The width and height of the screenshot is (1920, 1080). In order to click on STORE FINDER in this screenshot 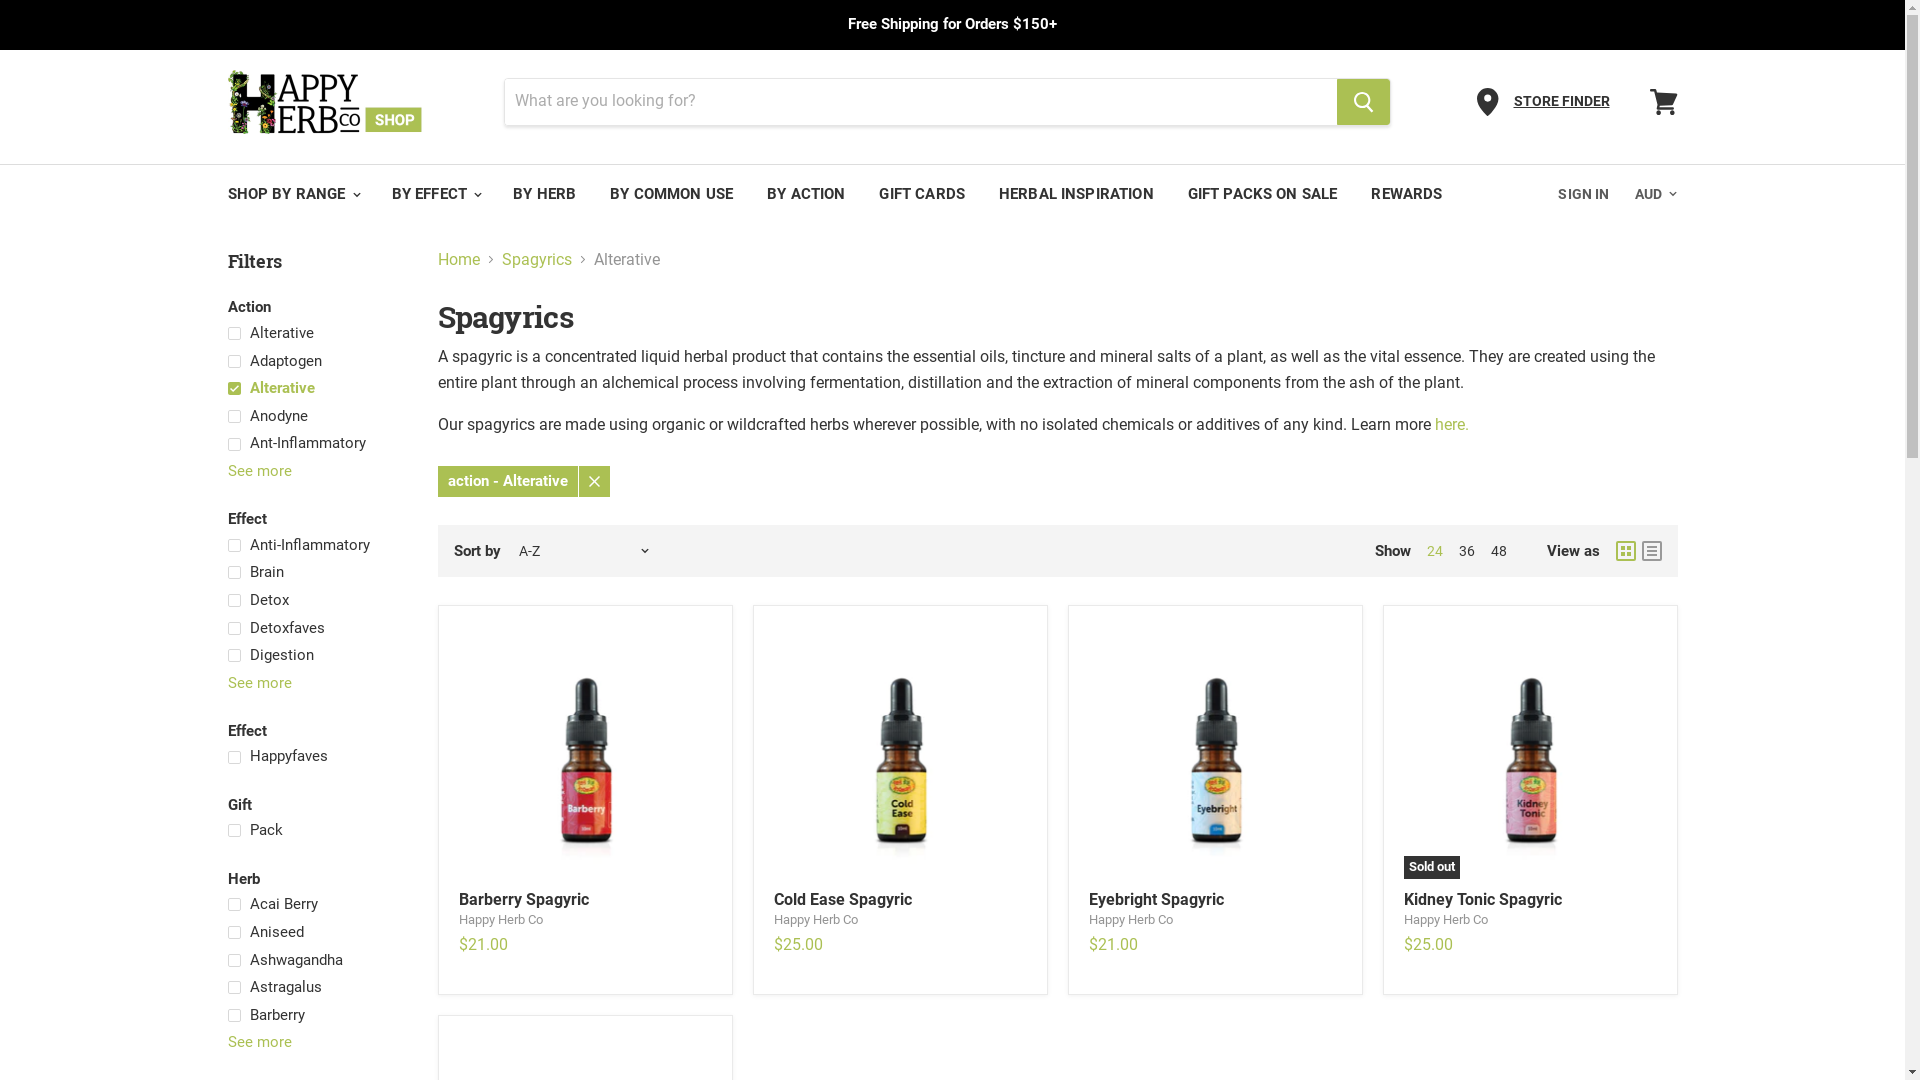, I will do `click(1562, 101)`.